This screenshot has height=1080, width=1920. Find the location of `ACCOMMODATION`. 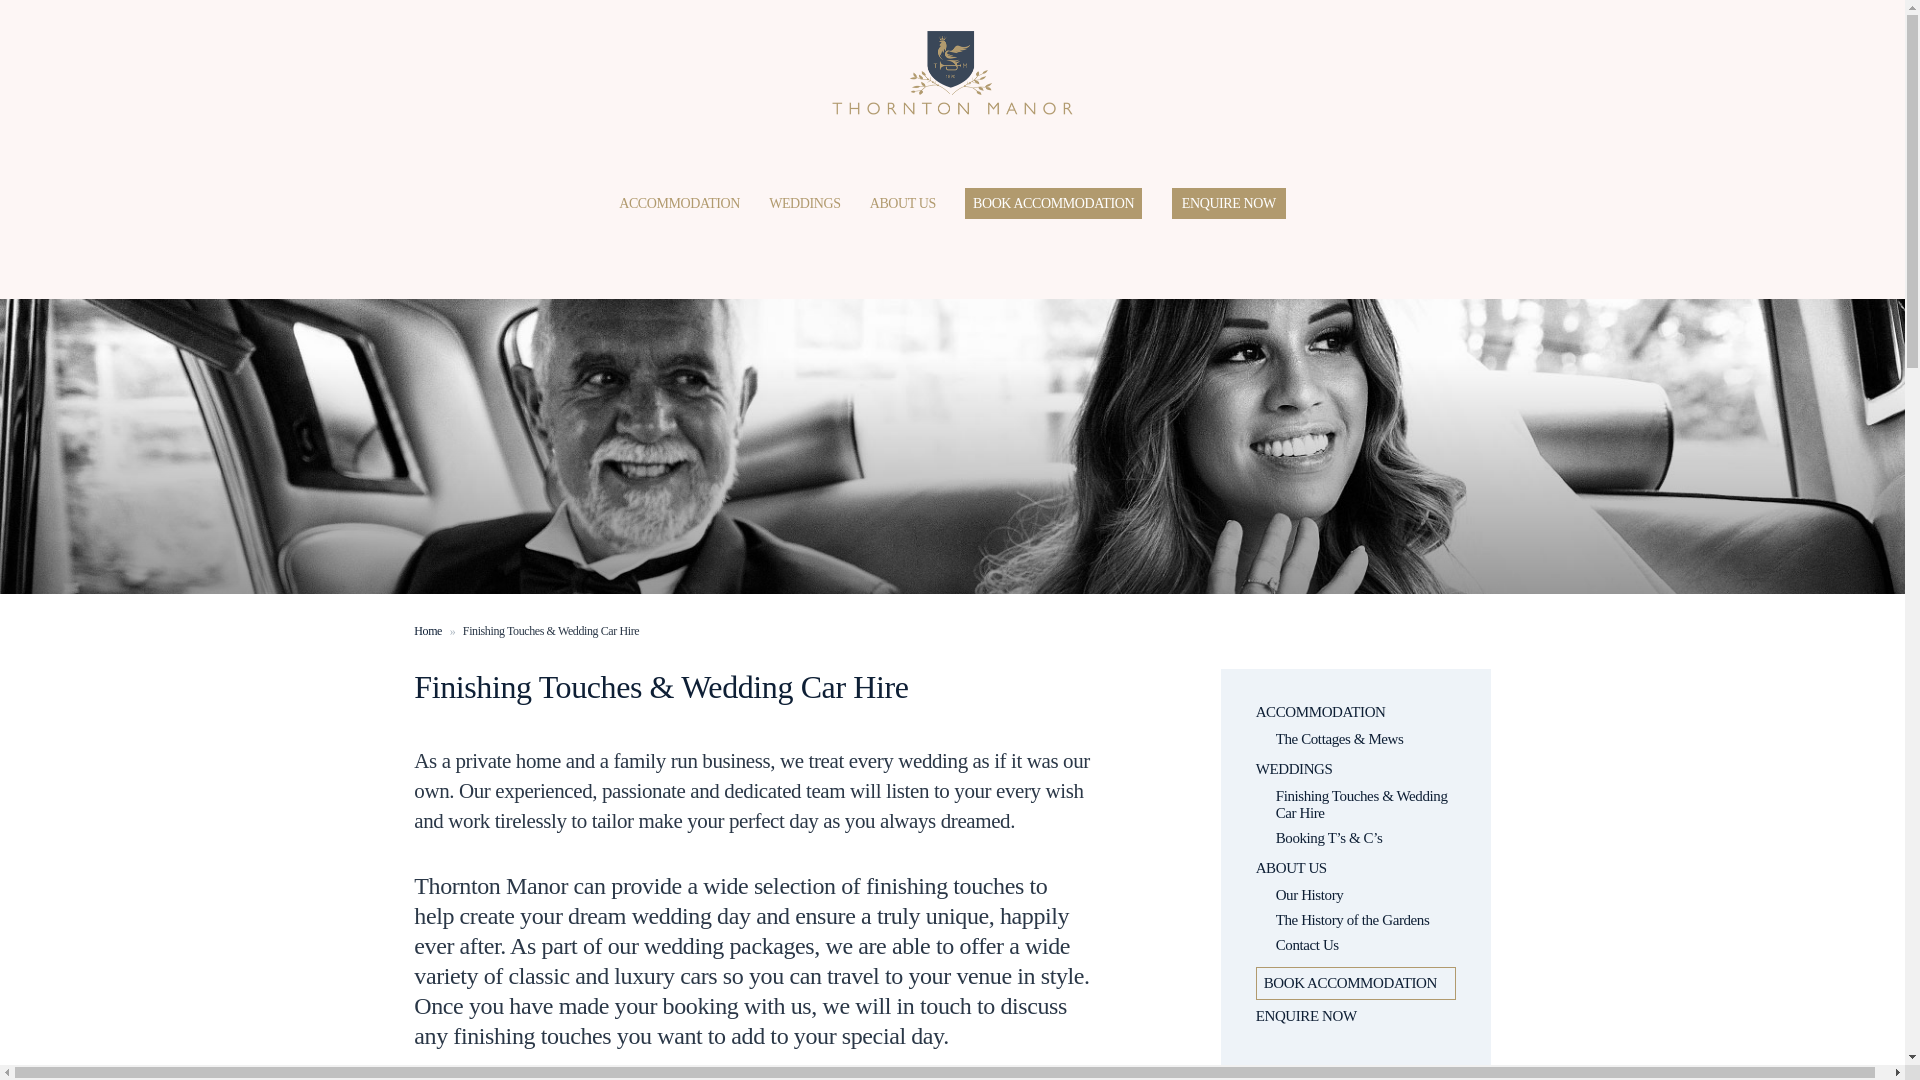

ACCOMMODATION is located at coordinates (678, 202).